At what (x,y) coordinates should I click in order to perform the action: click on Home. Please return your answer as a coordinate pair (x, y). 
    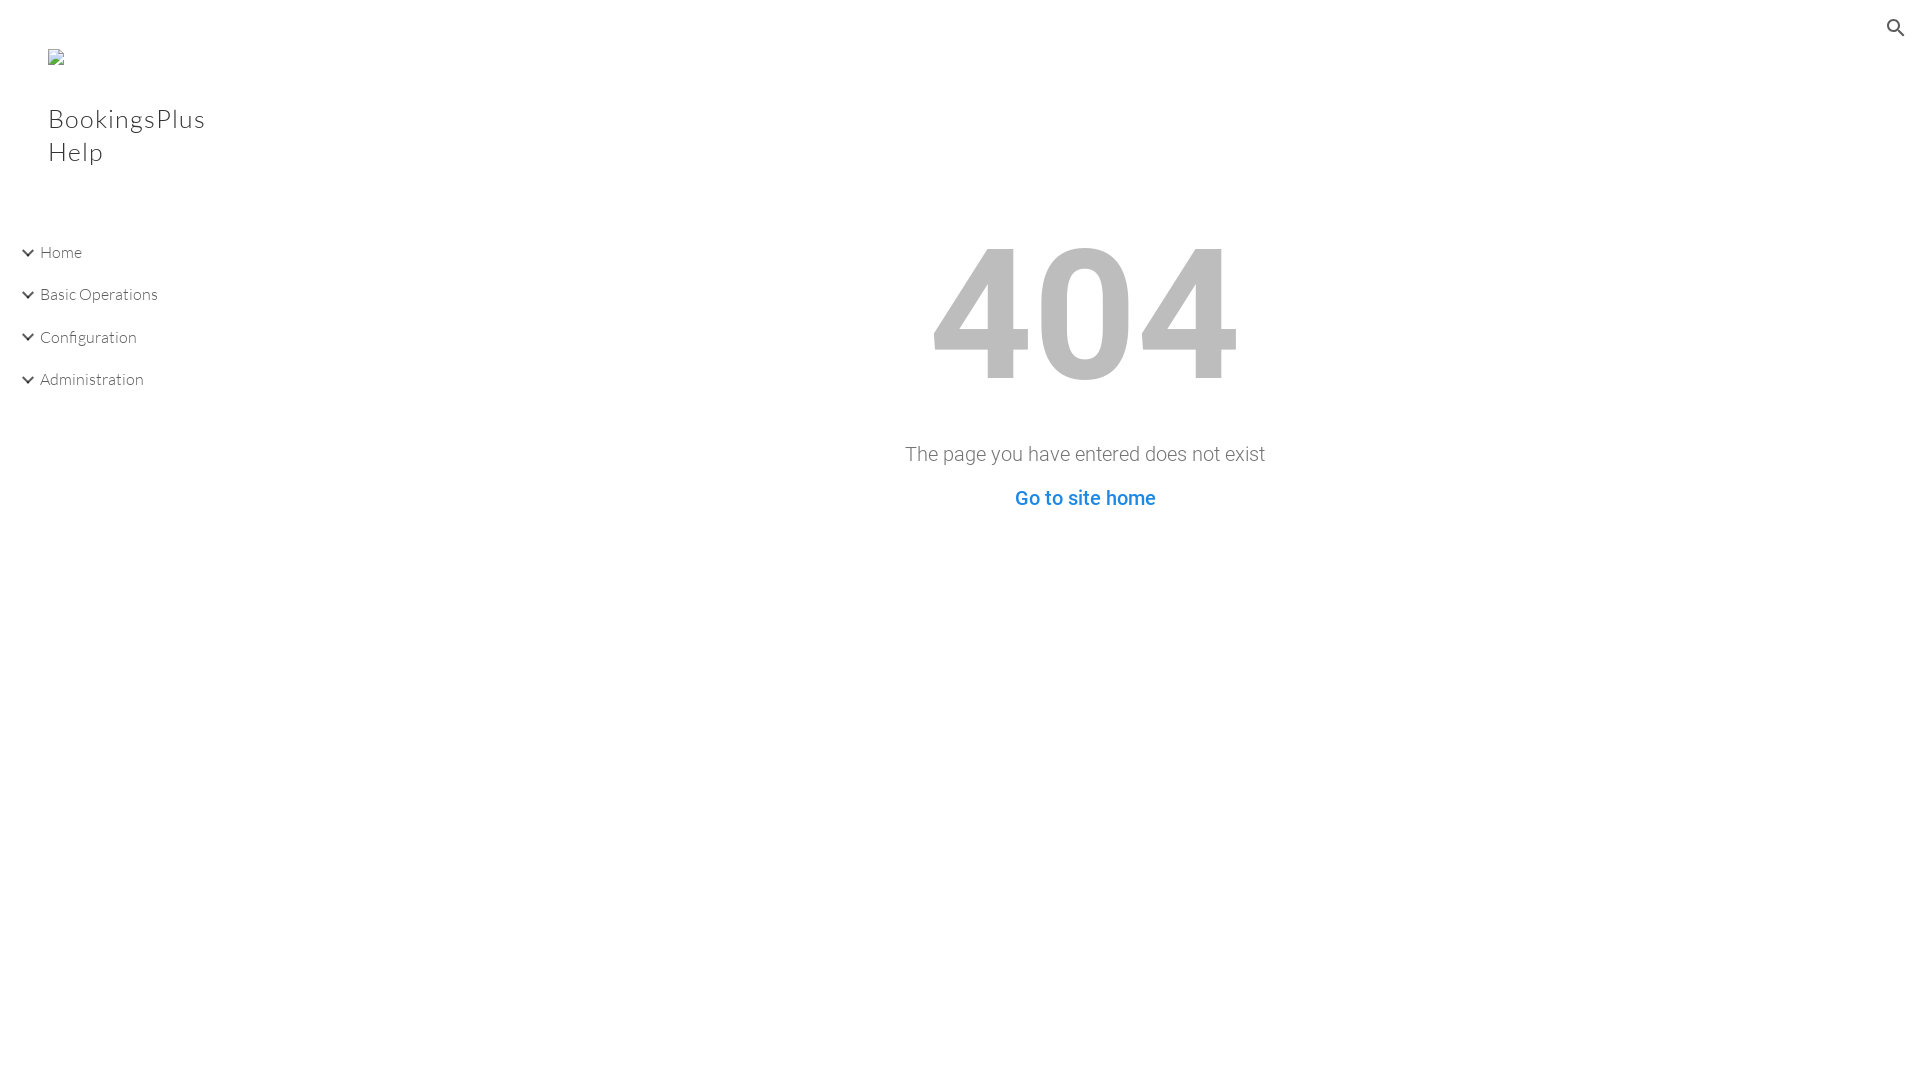
    Looking at the image, I should click on (137, 252).